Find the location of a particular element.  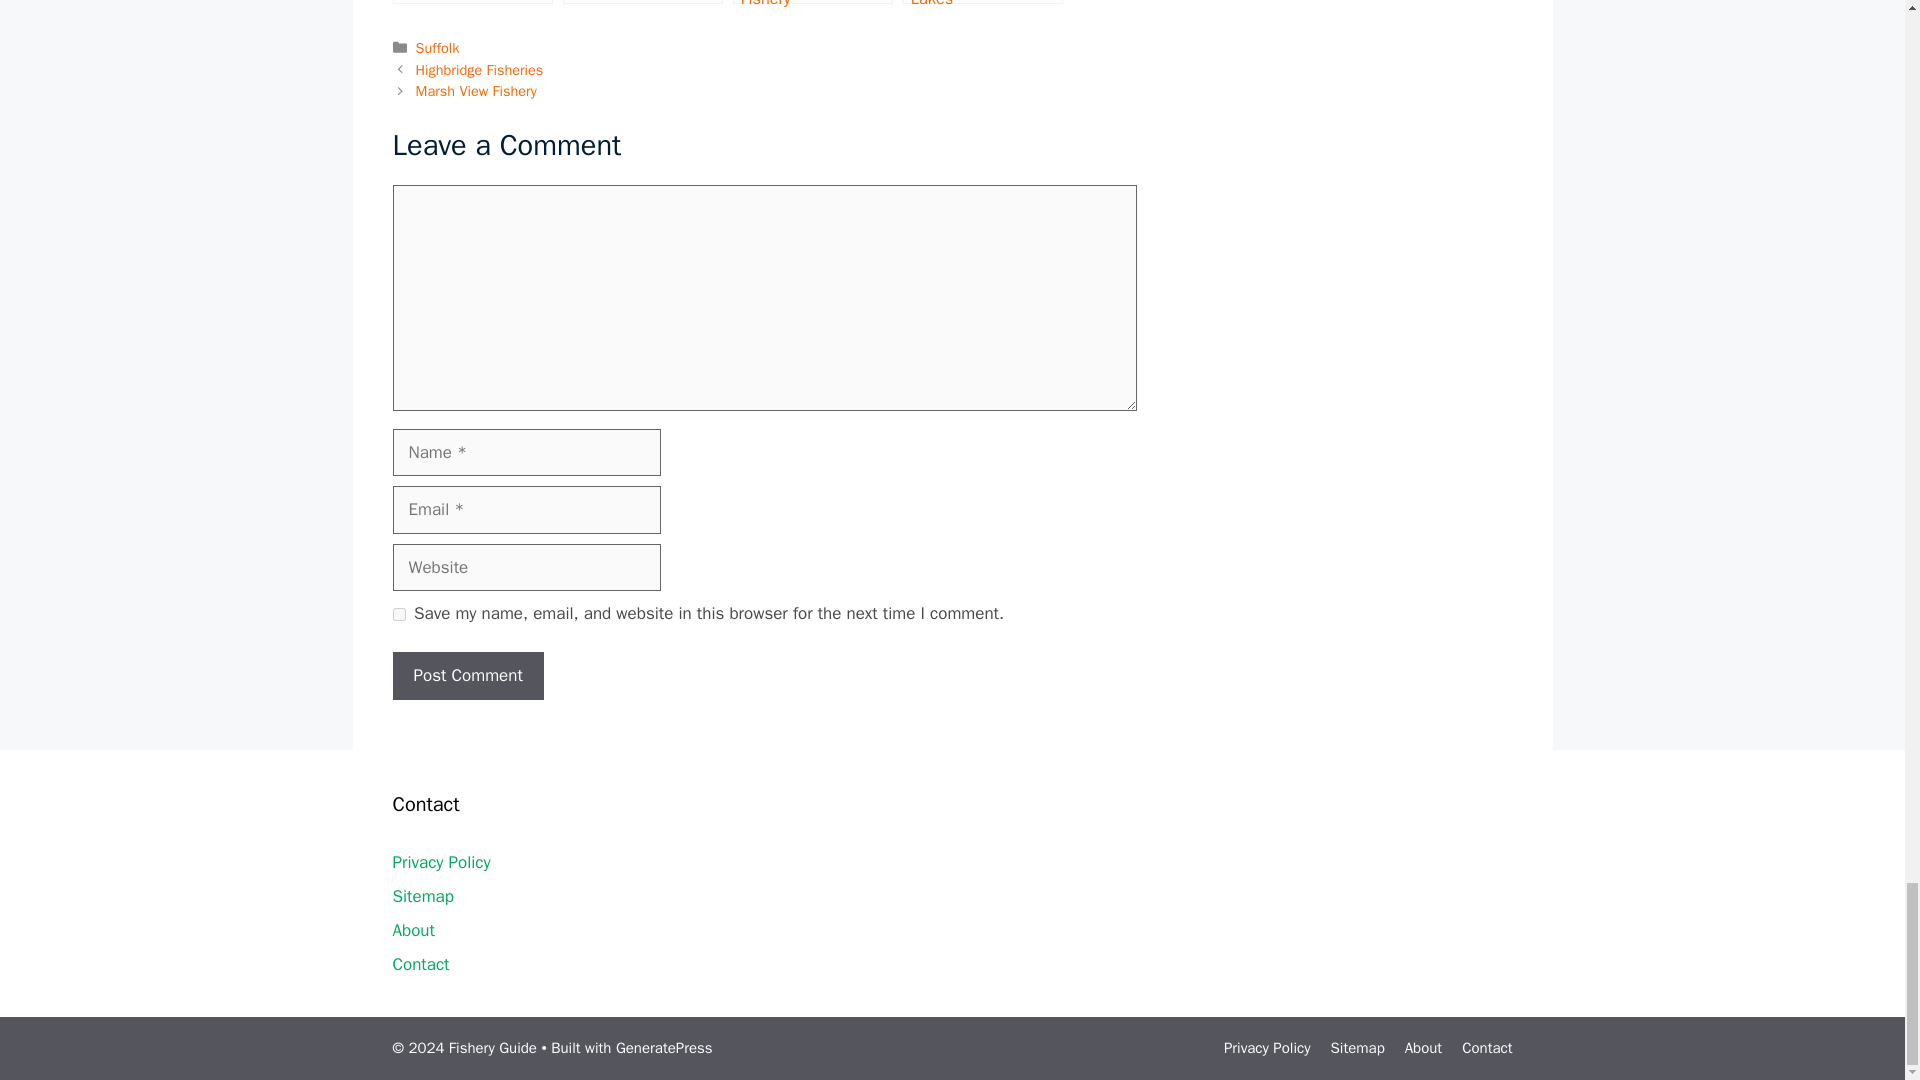

Jeagor Farm Lakes is located at coordinates (472, 2).